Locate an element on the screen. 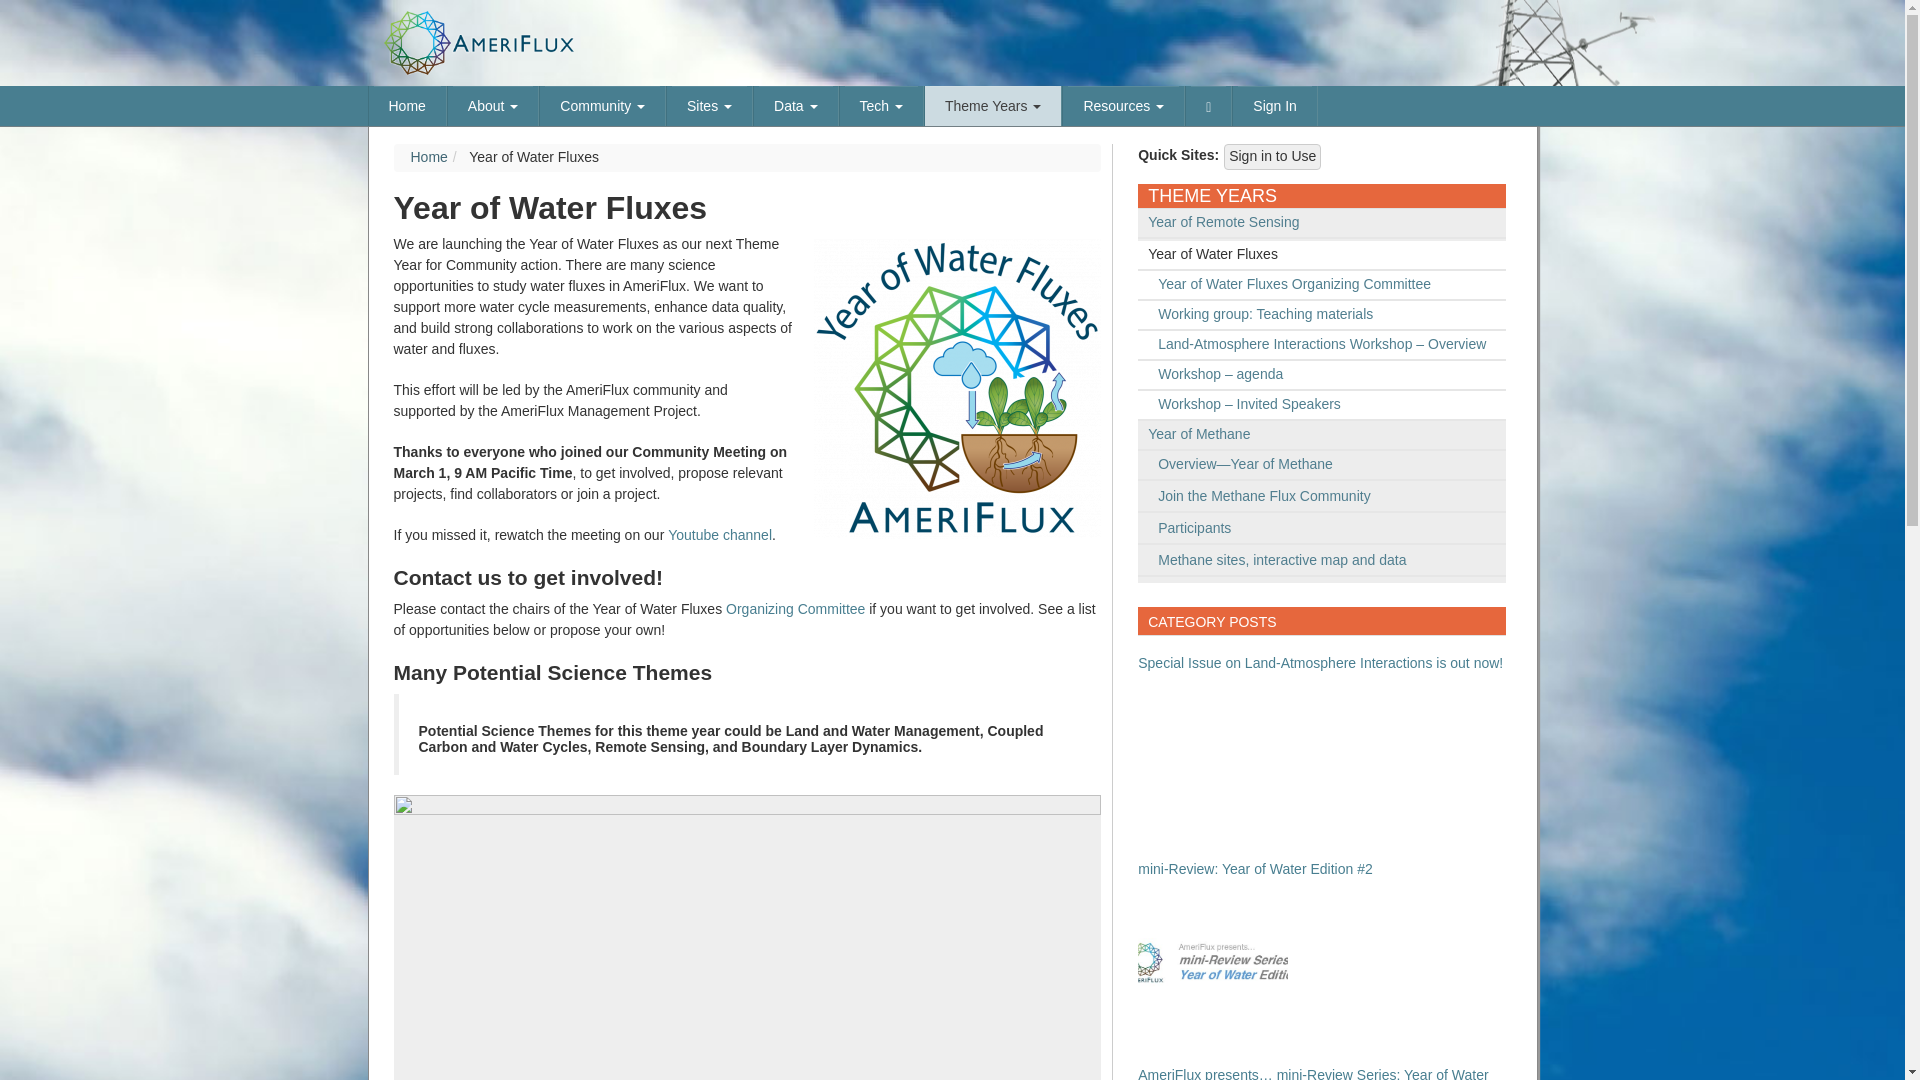 The width and height of the screenshot is (1920, 1080). Community is located at coordinates (602, 106).